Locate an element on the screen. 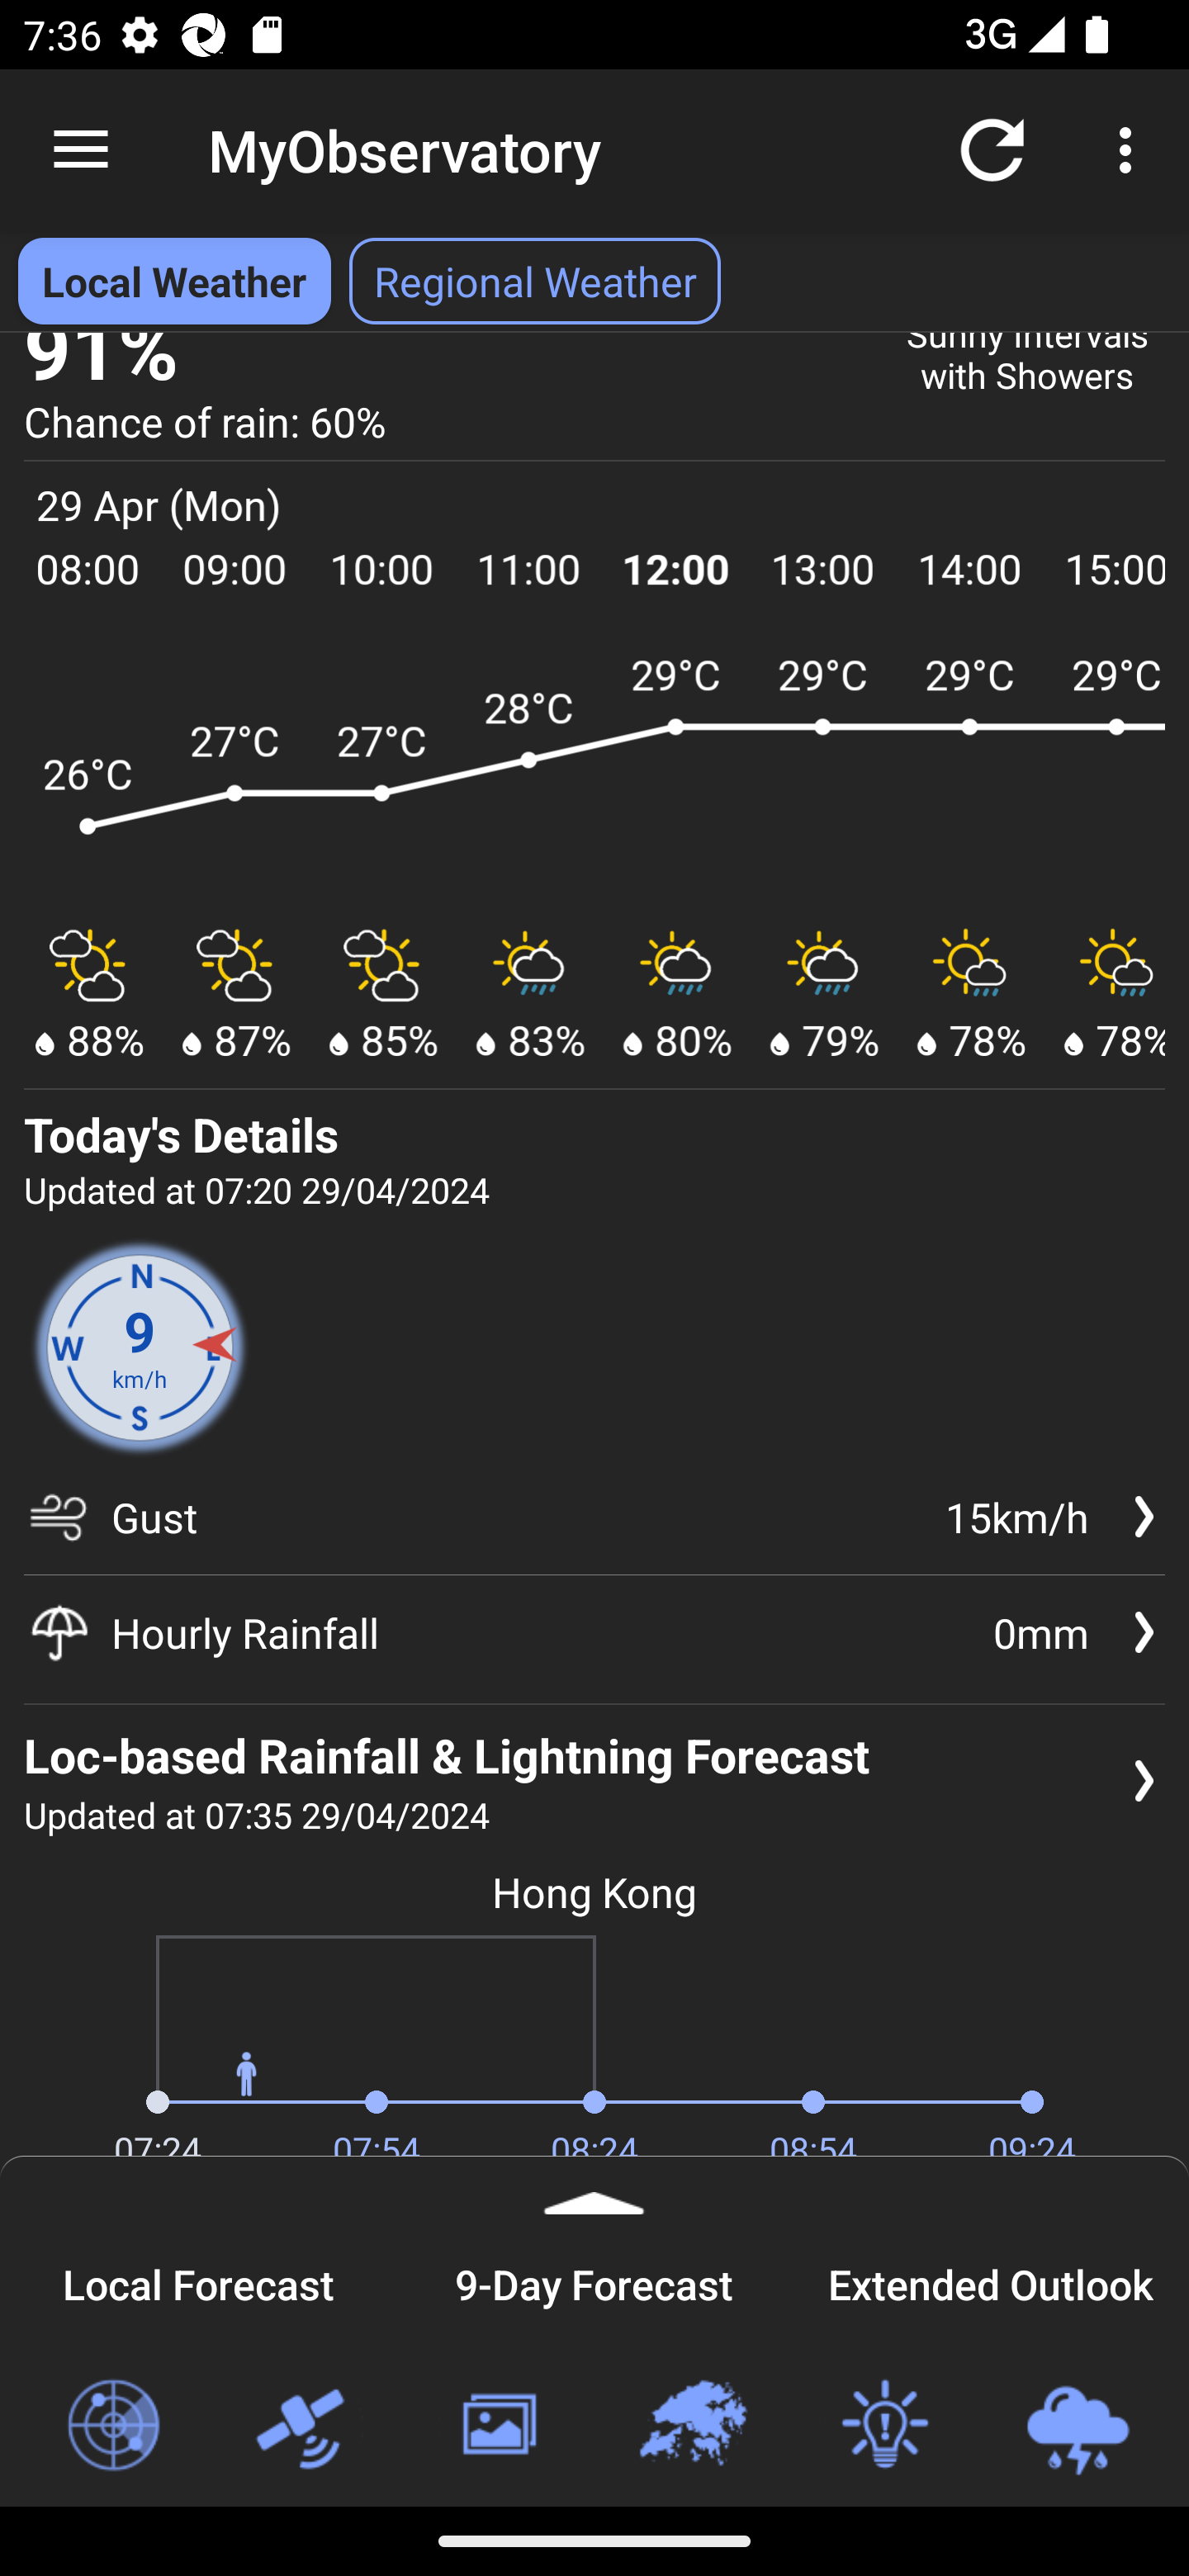 The image size is (1189, 2576). Gust 15km/h Gust 15km/h is located at coordinates (594, 1528).